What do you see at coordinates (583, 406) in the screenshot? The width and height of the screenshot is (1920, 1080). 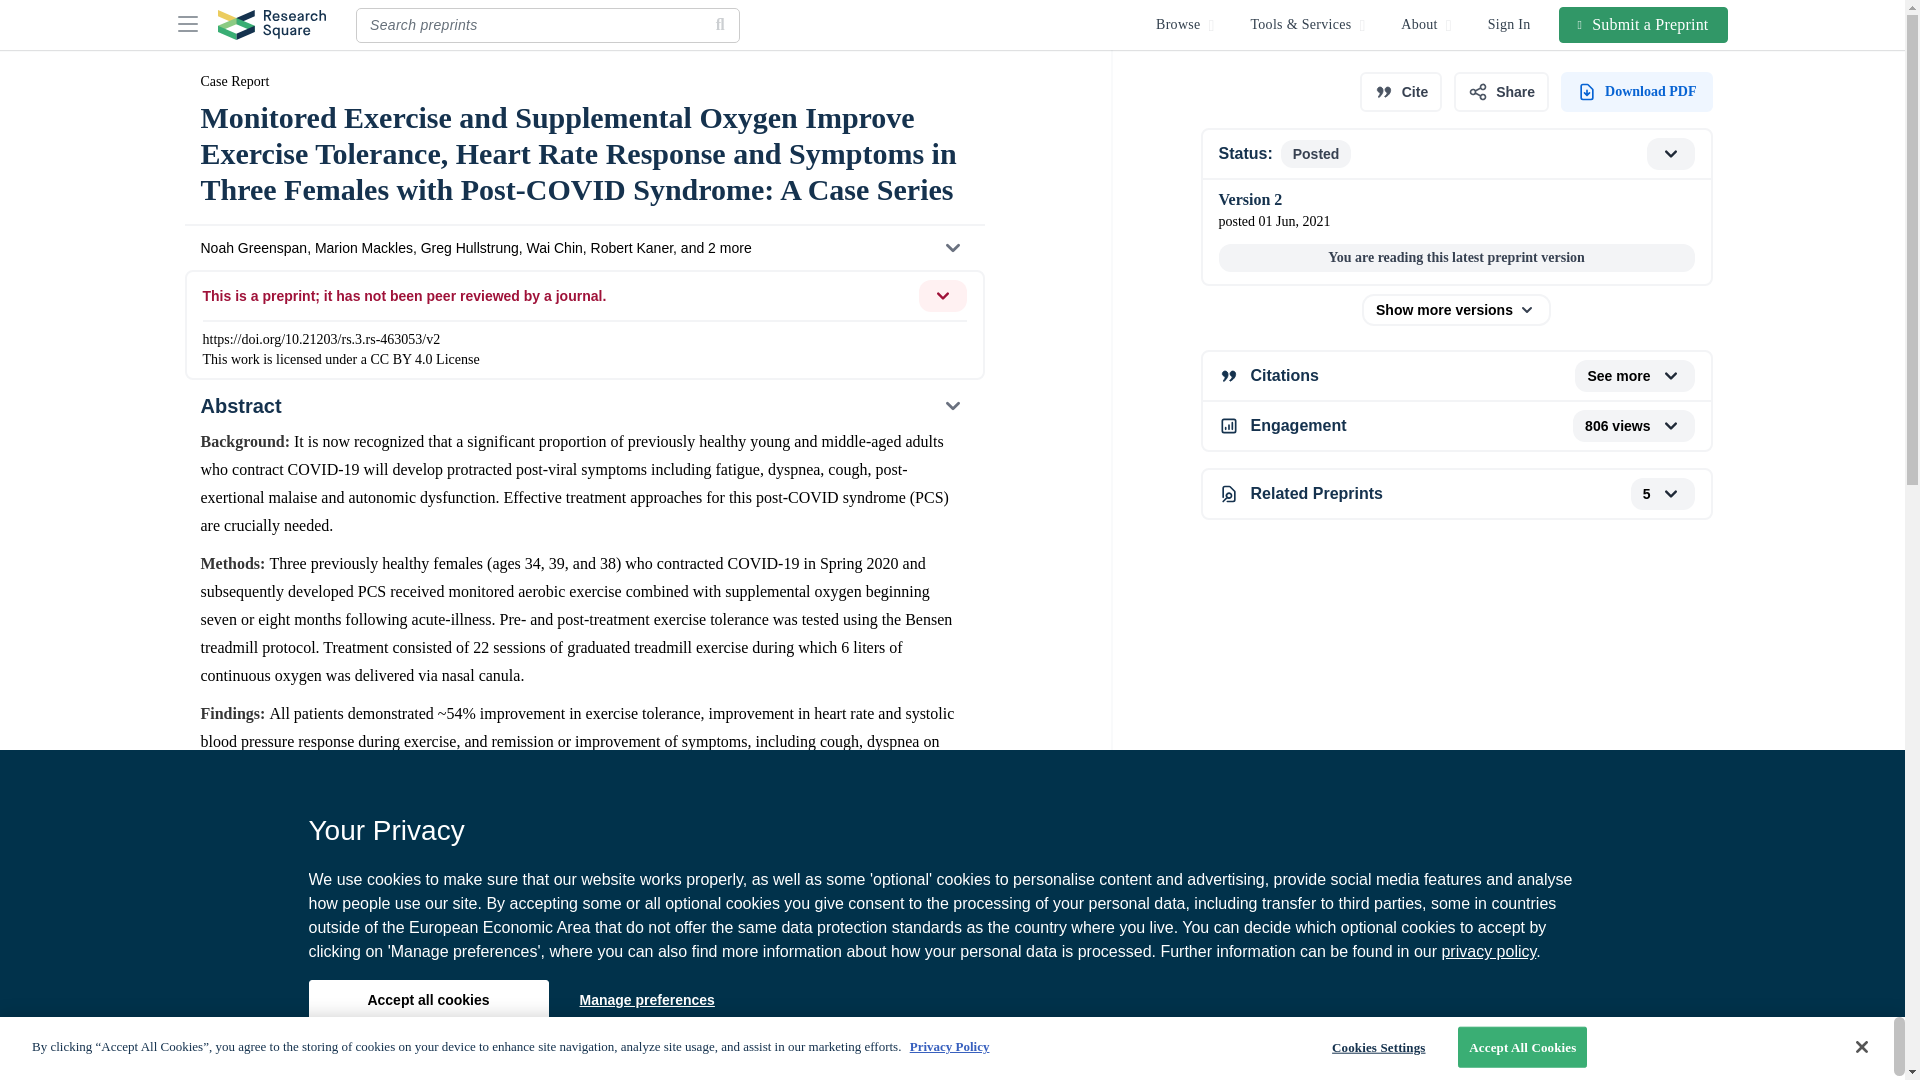 I see `Abstract` at bounding box center [583, 406].